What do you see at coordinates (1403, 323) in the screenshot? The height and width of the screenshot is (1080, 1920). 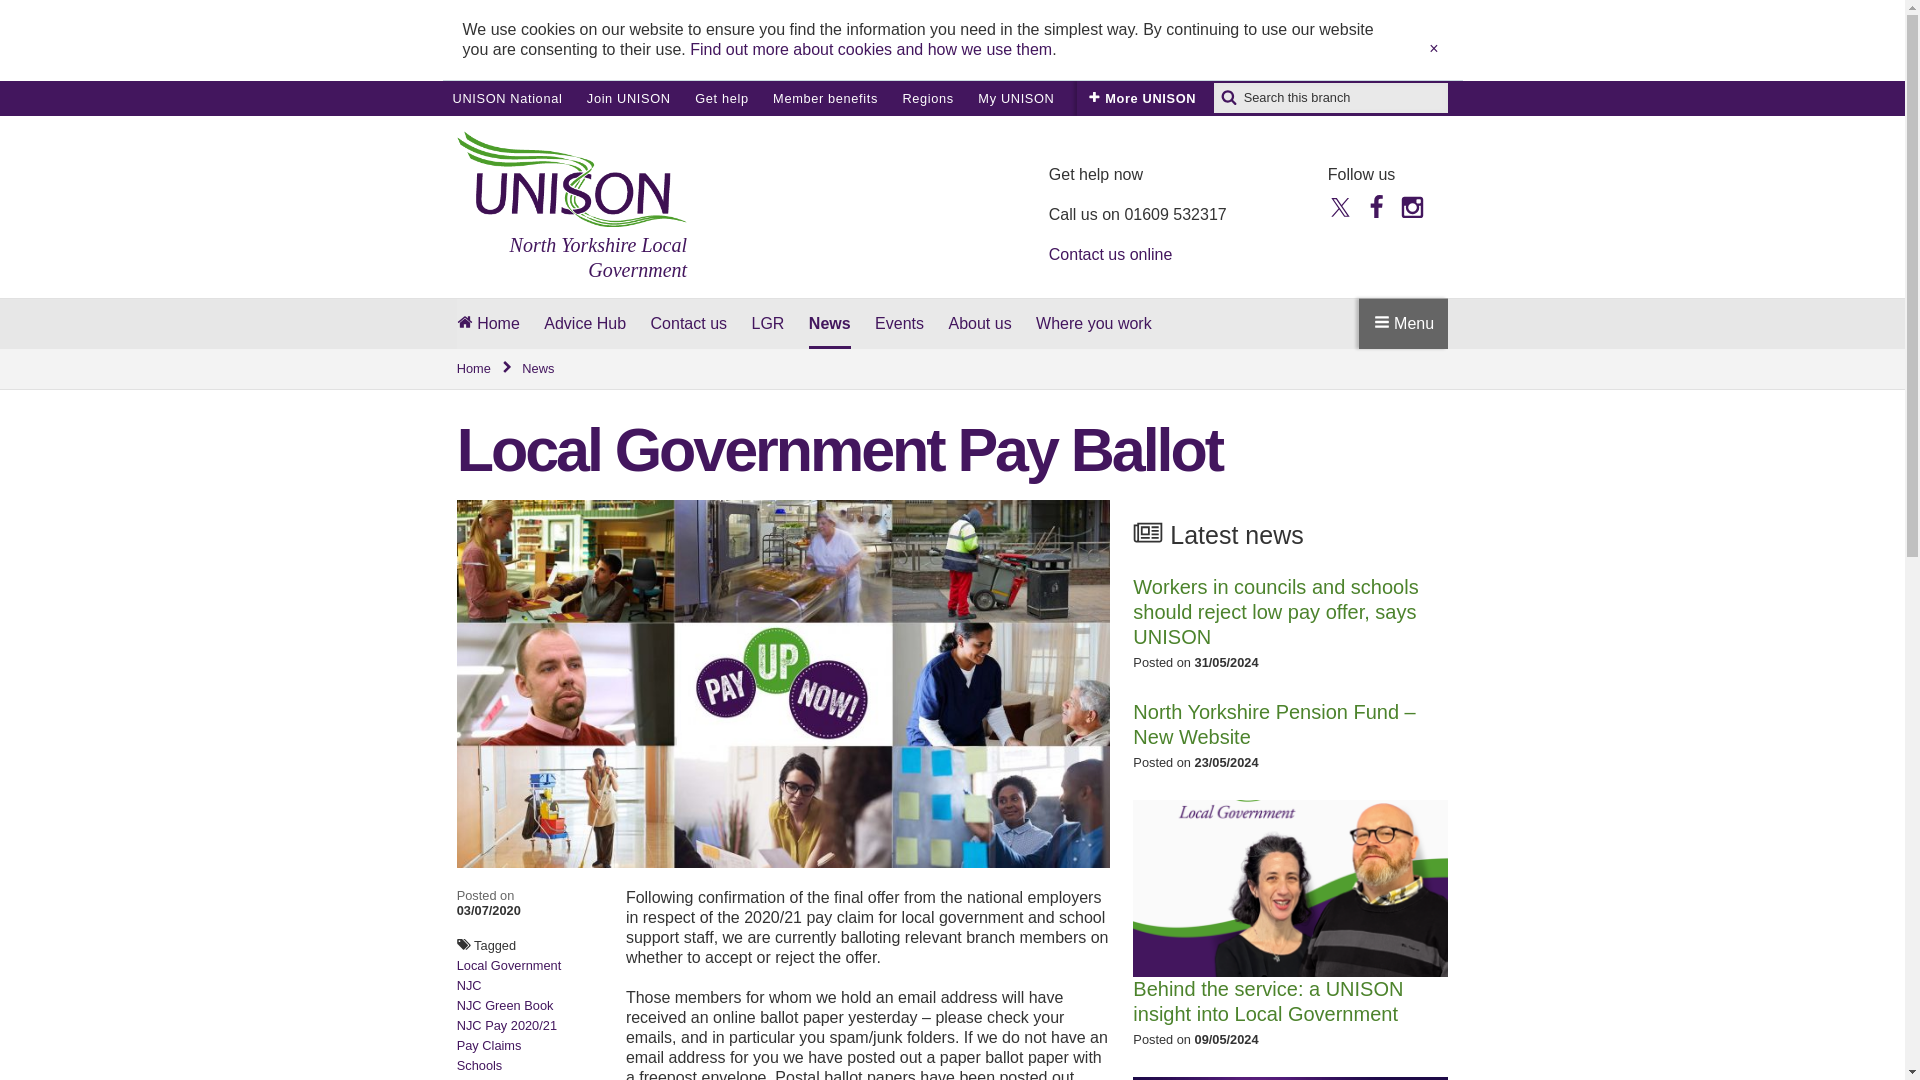 I see `Menu` at bounding box center [1403, 323].